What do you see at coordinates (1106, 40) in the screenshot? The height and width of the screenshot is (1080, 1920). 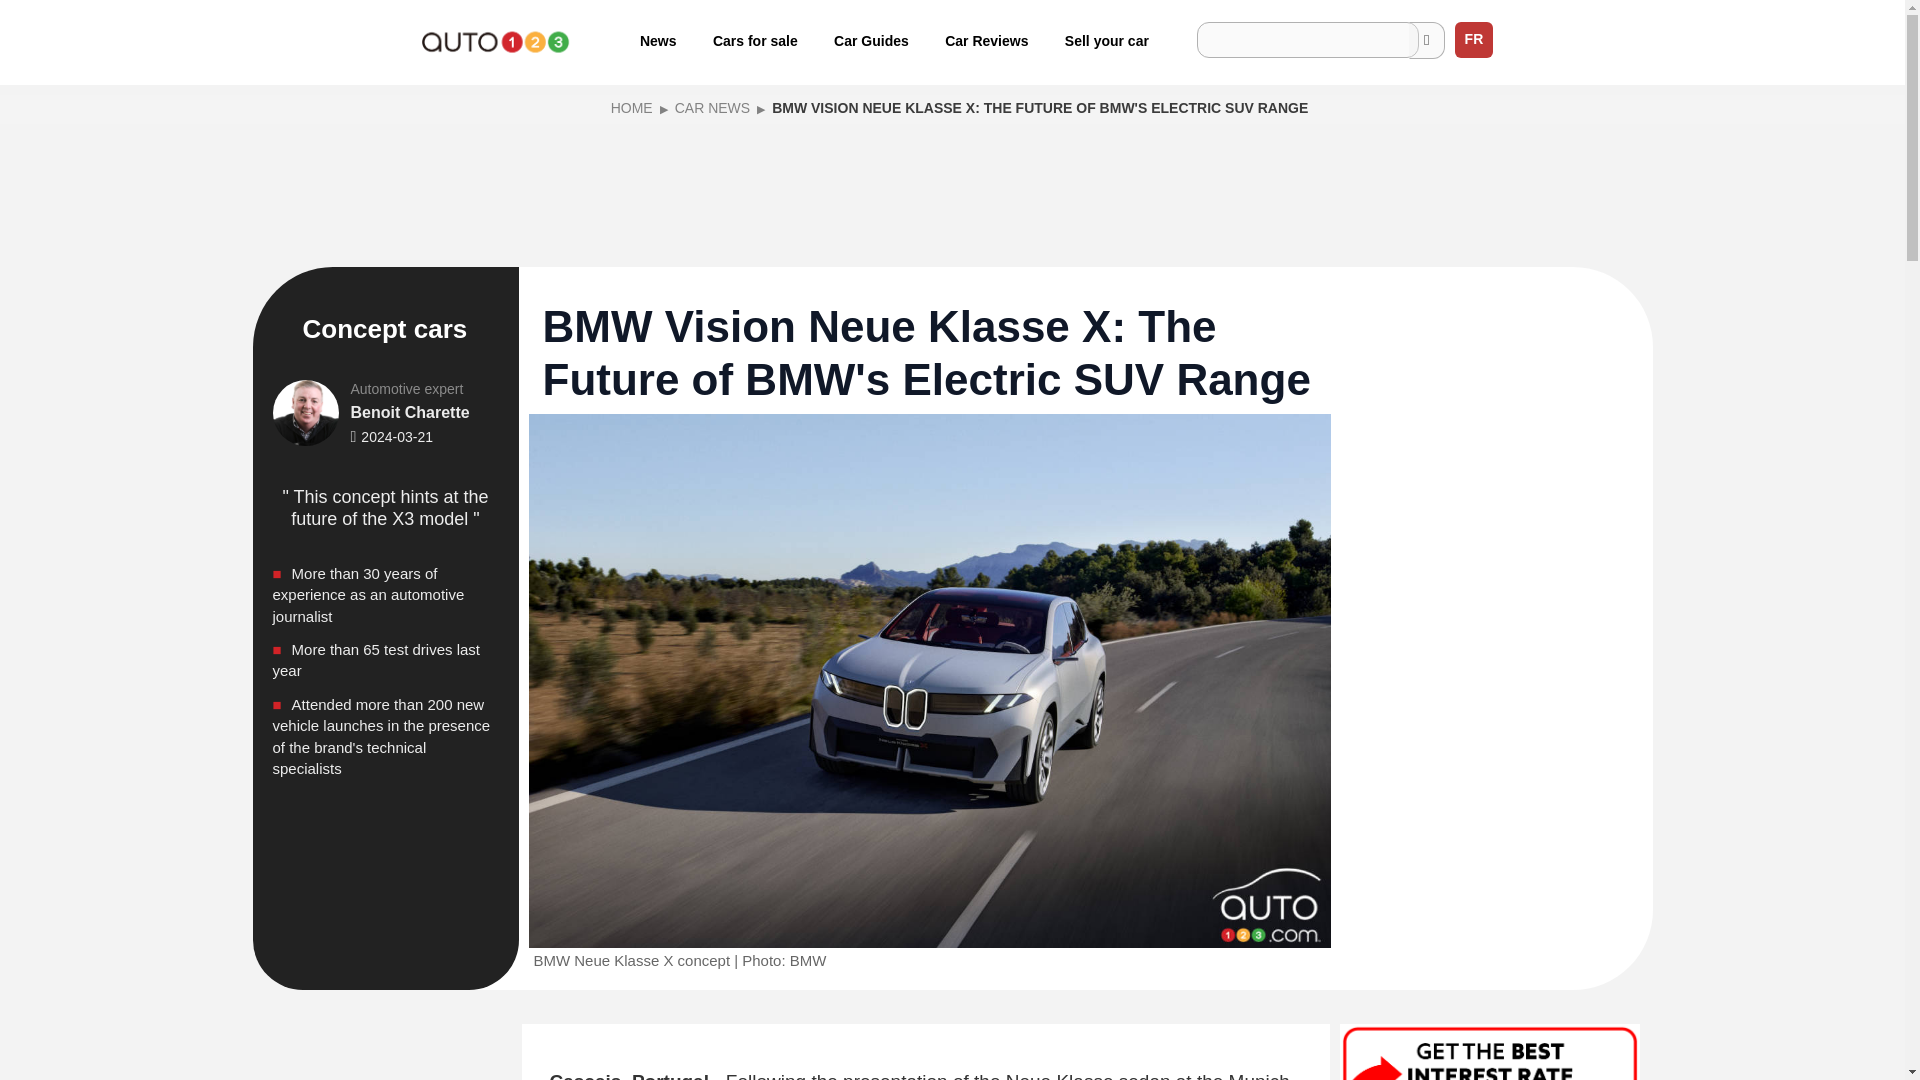 I see `Sell your car` at bounding box center [1106, 40].